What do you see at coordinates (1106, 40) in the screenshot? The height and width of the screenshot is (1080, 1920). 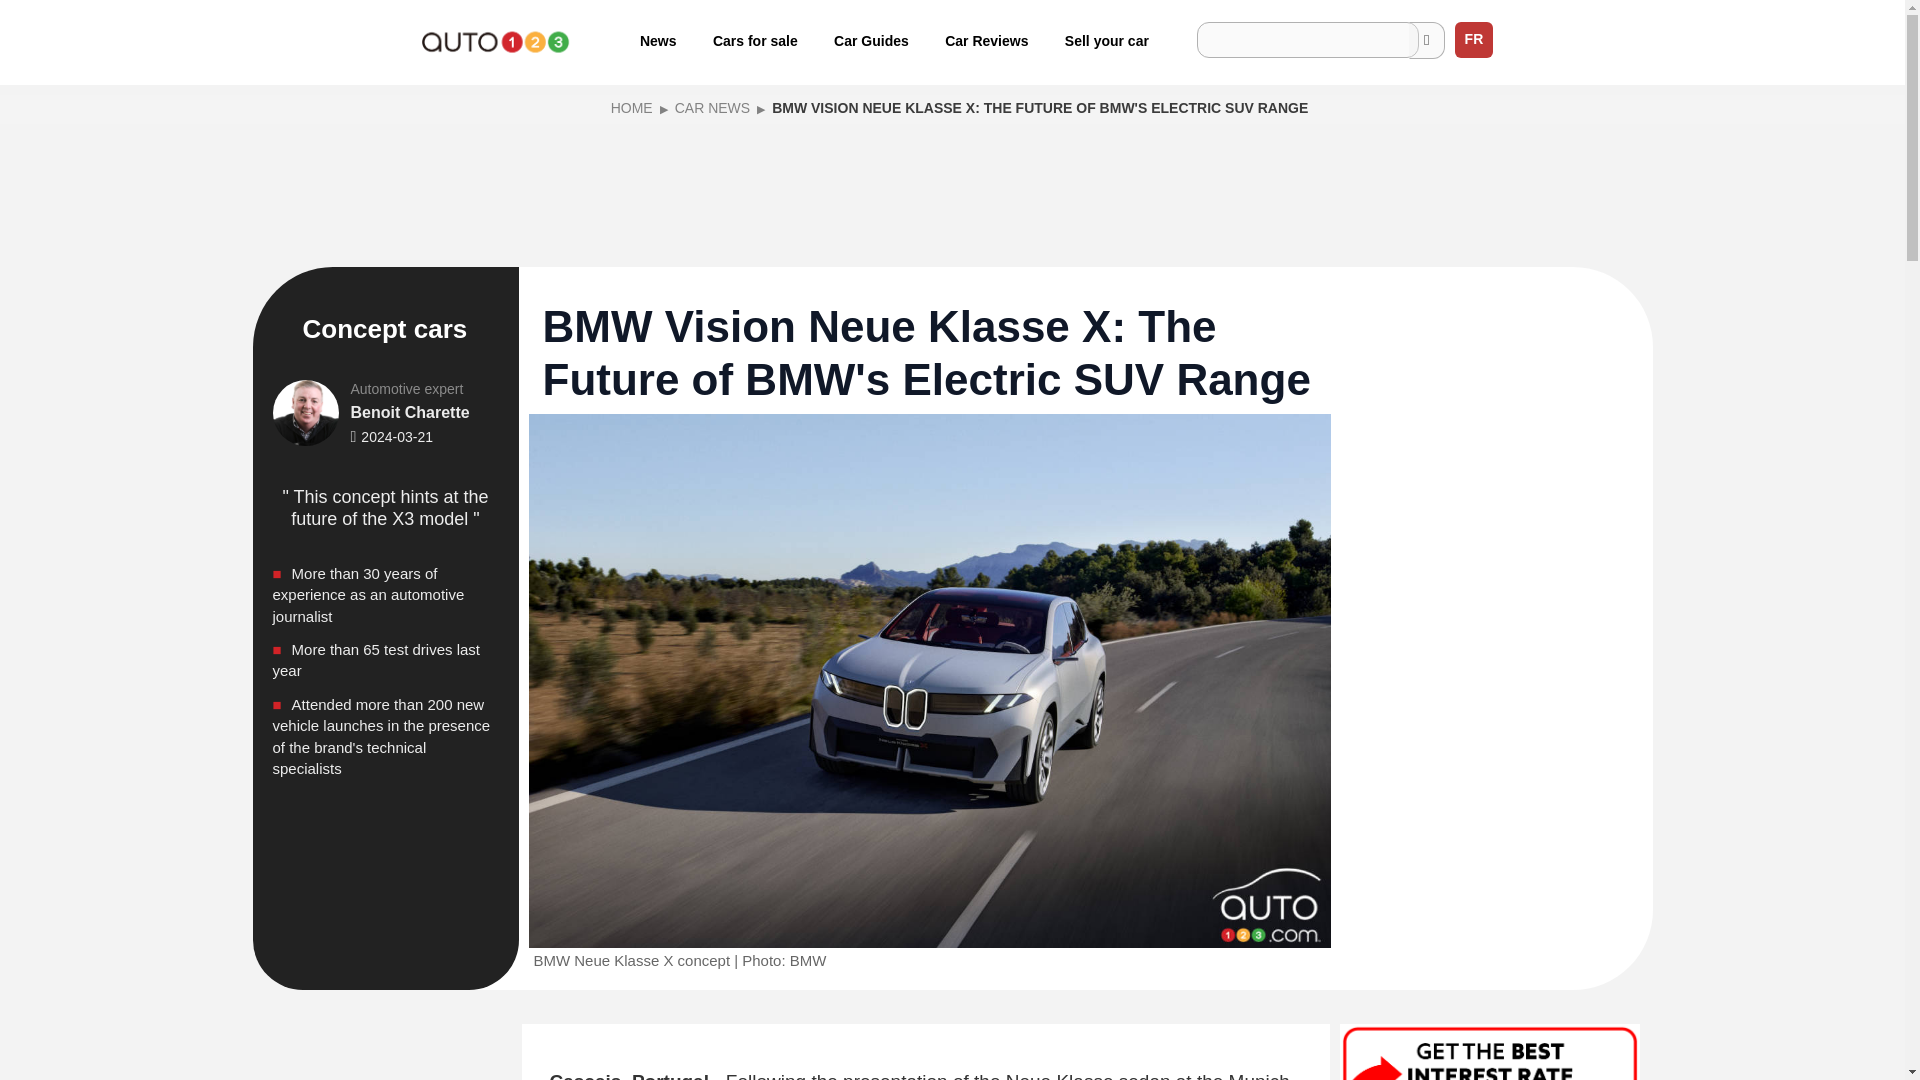 I see `Sell your car` at bounding box center [1106, 40].